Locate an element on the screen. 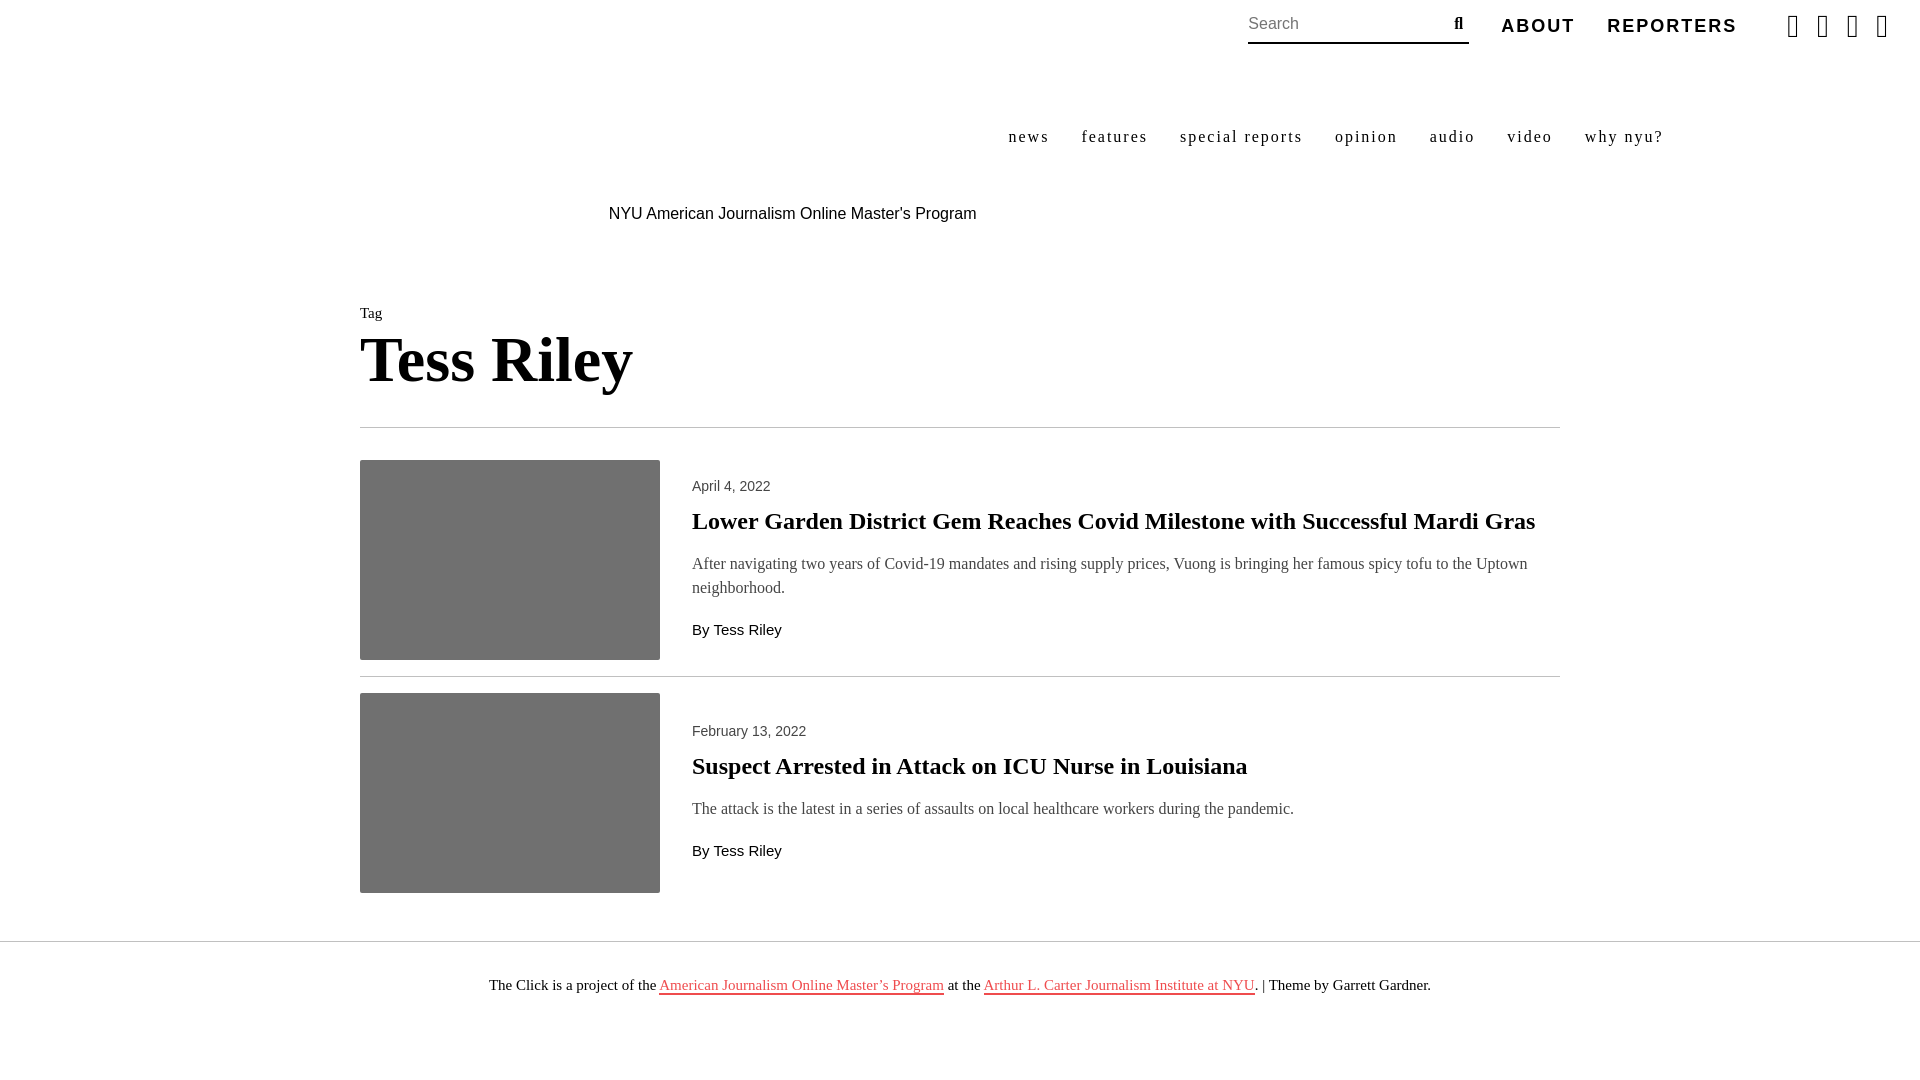  news is located at coordinates (1028, 137).